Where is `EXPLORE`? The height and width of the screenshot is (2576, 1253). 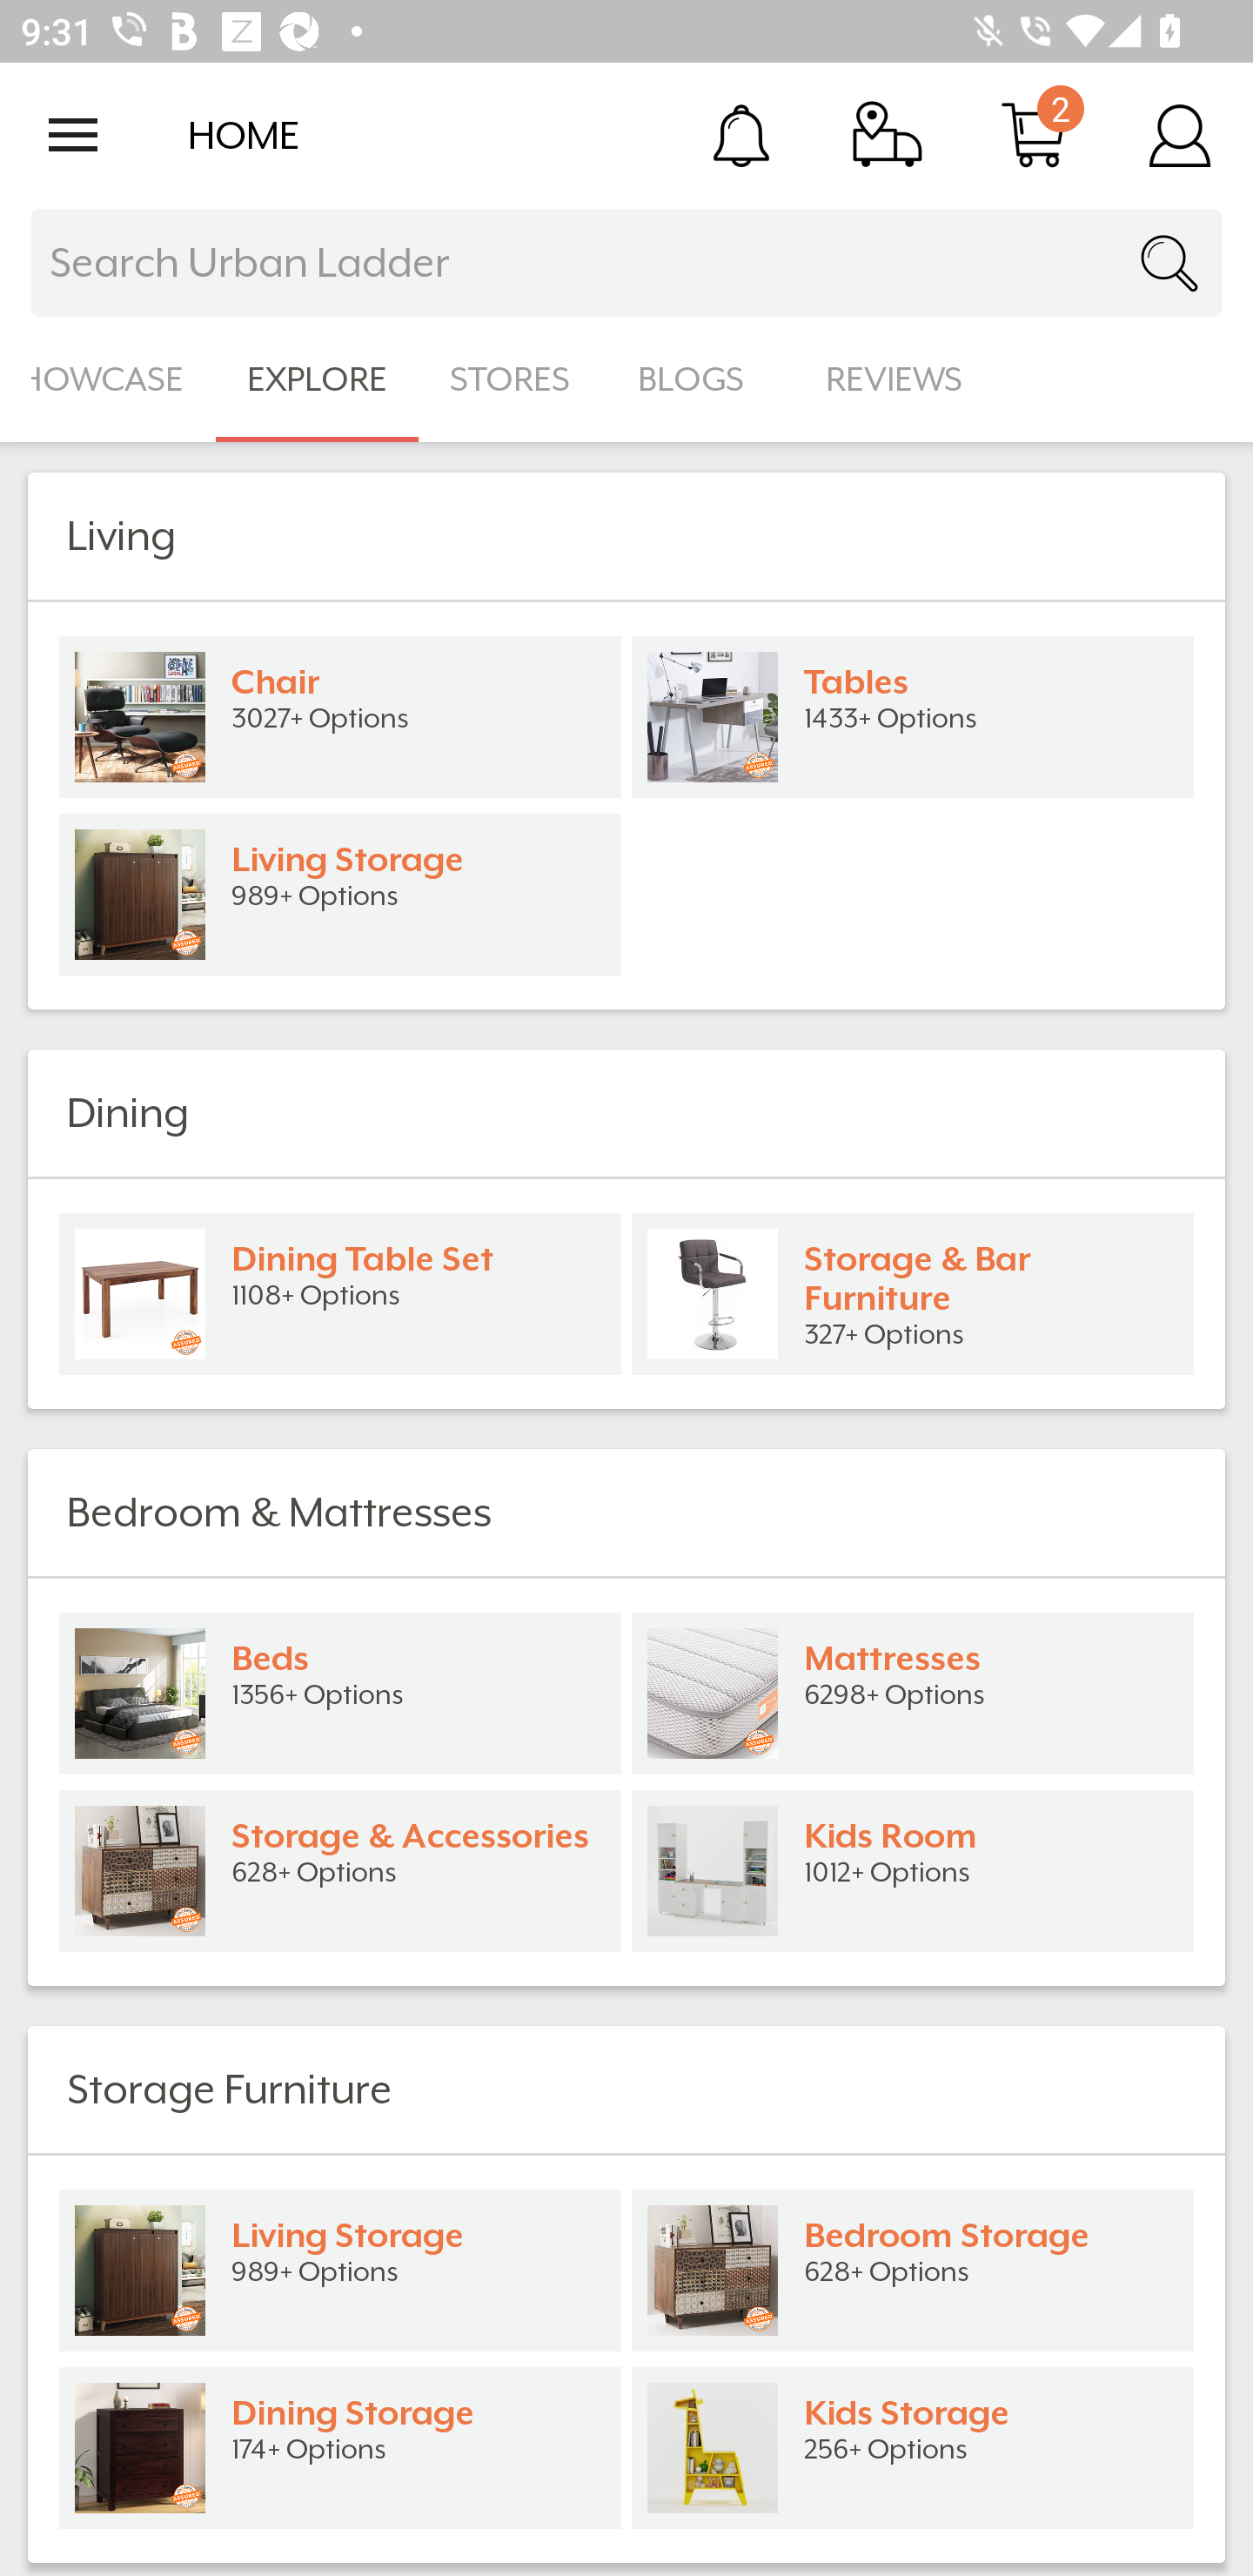 EXPLORE is located at coordinates (317, 379).